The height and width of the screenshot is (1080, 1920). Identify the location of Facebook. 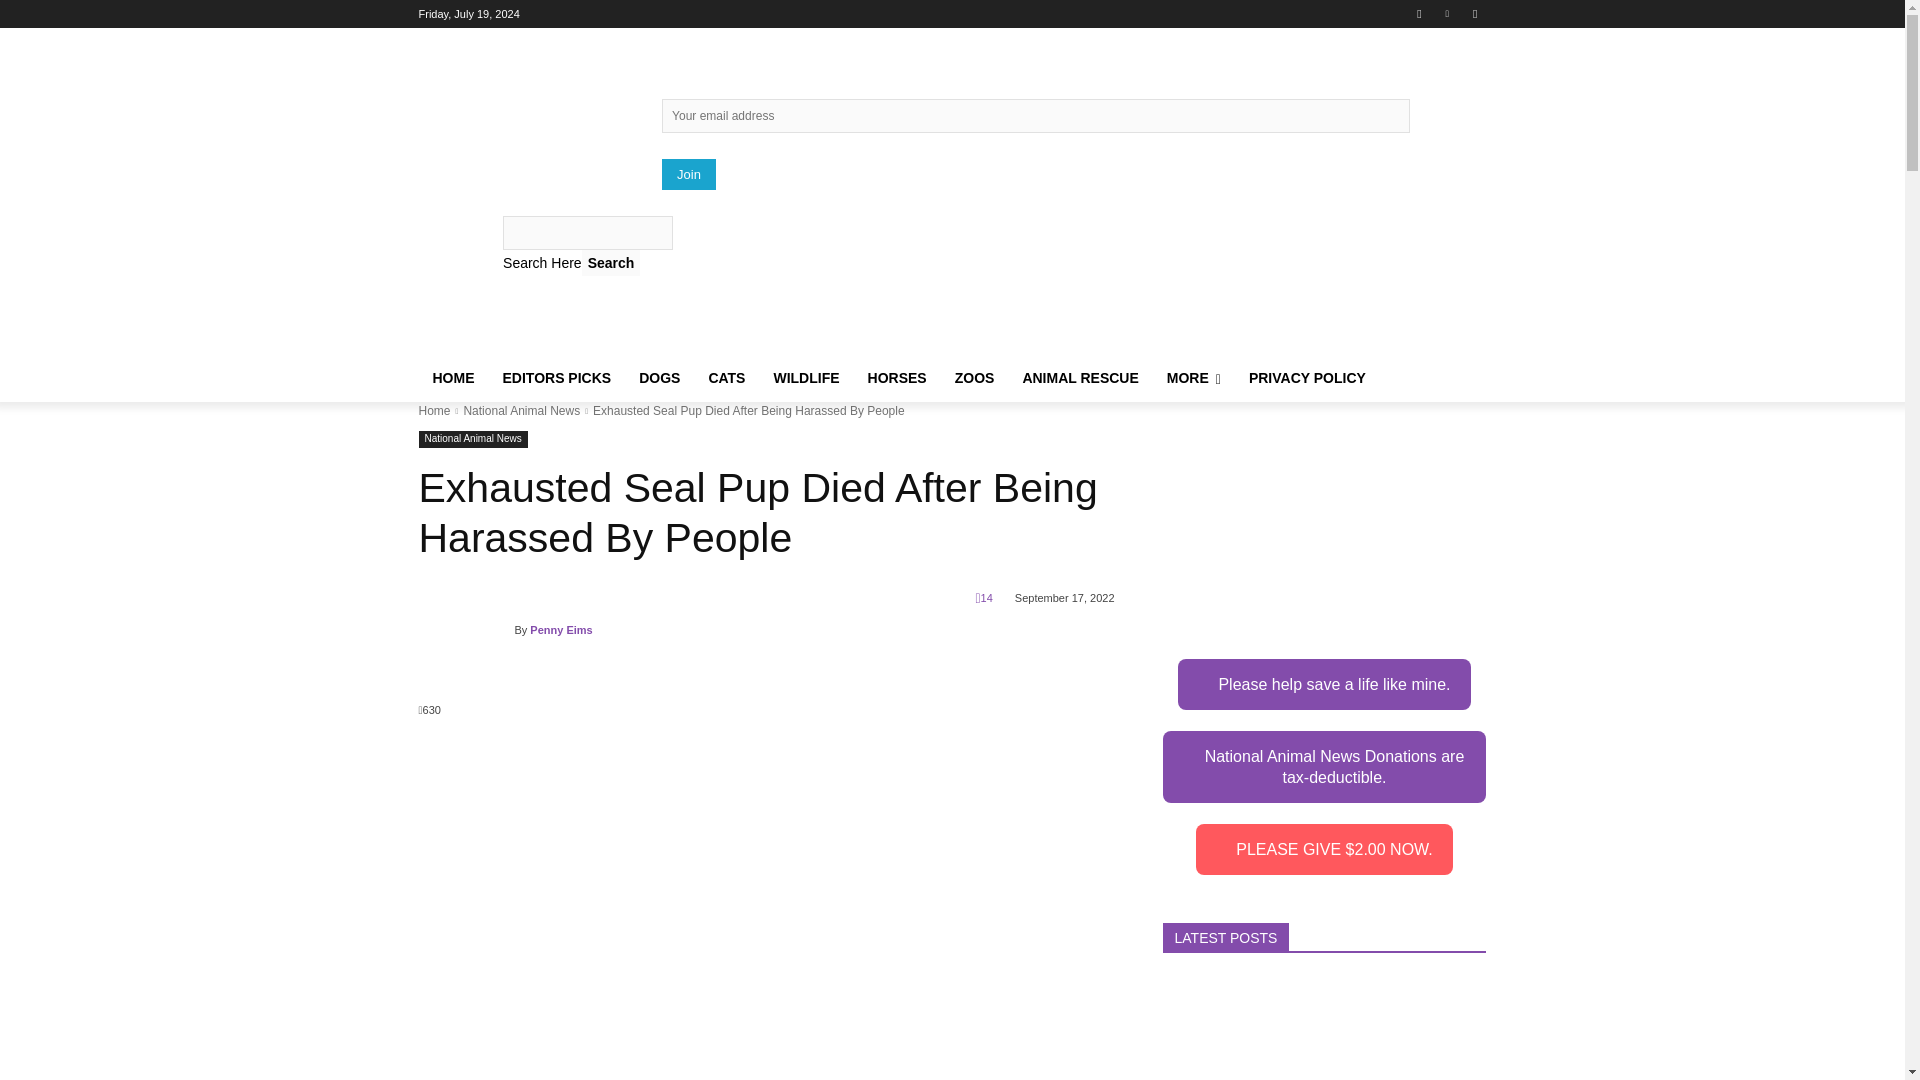
(1418, 13).